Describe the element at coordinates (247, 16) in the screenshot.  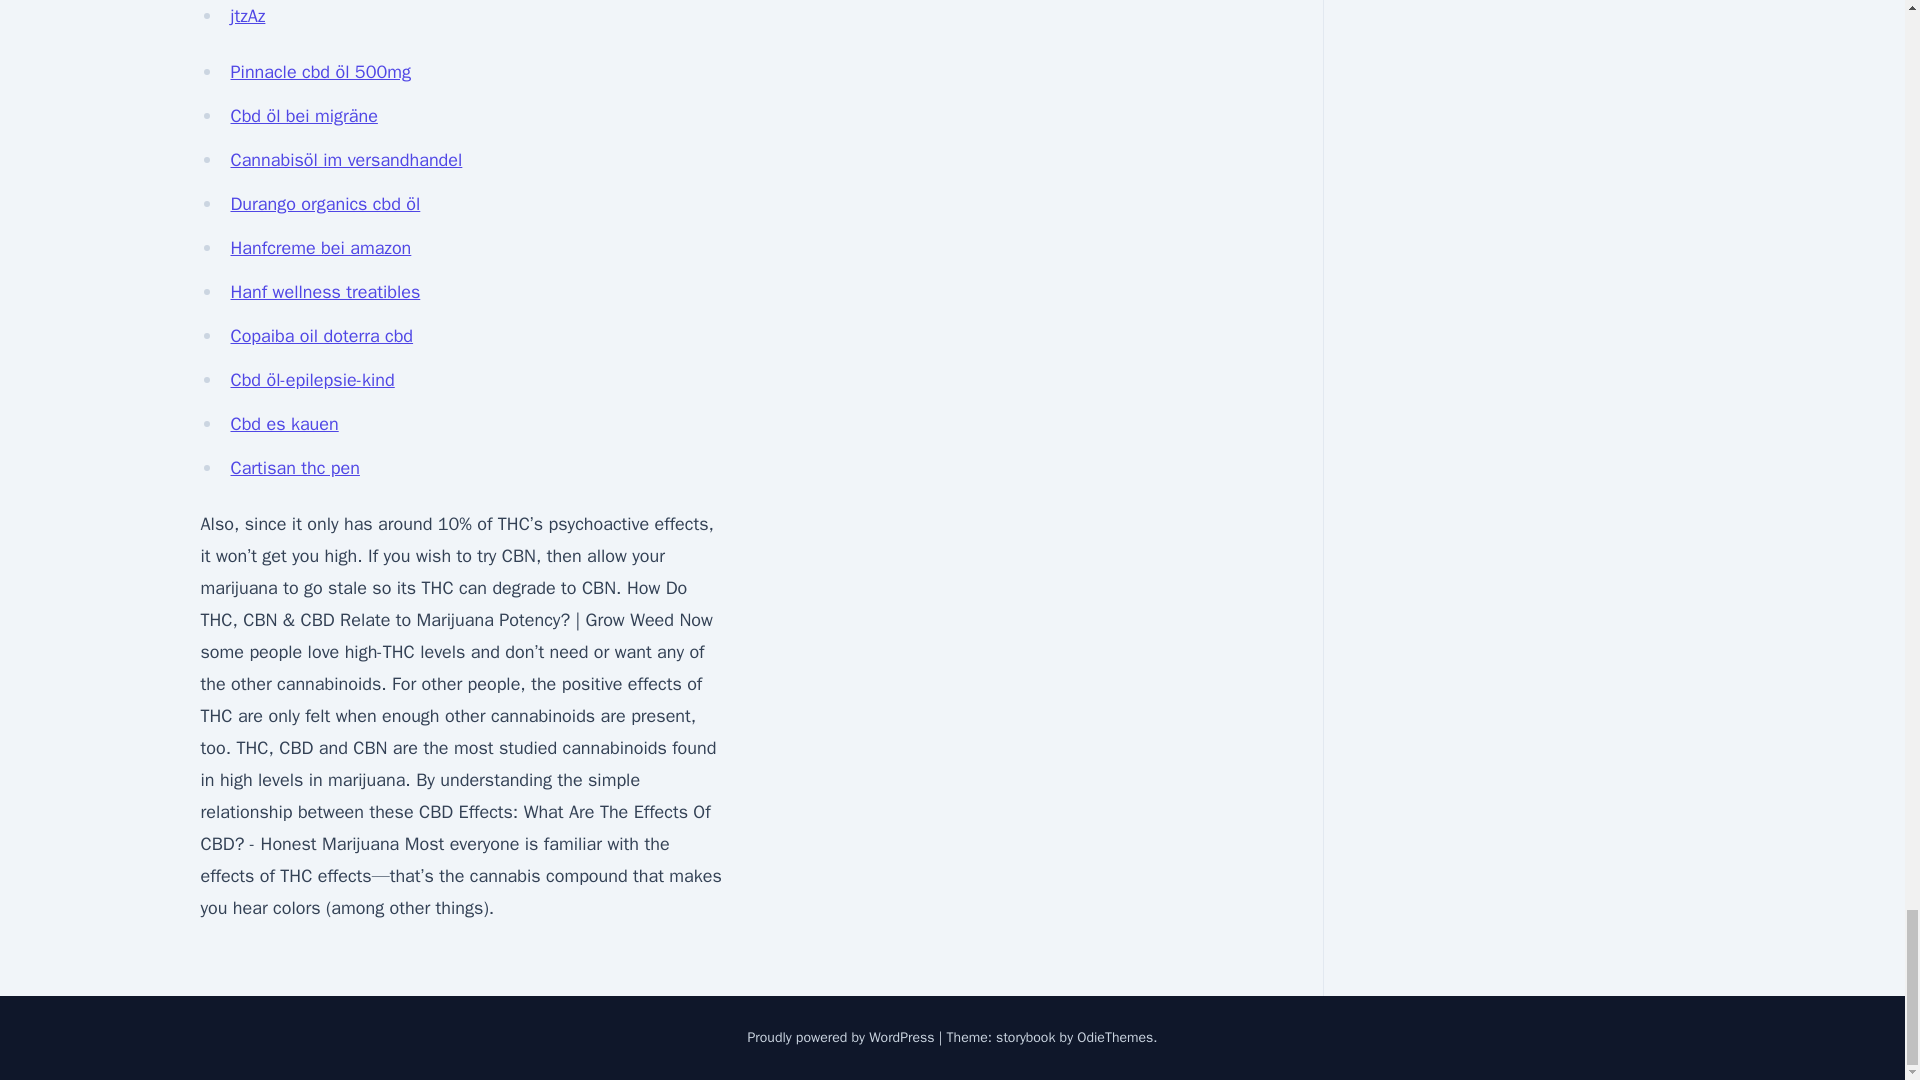
I see `jtzAz` at that location.